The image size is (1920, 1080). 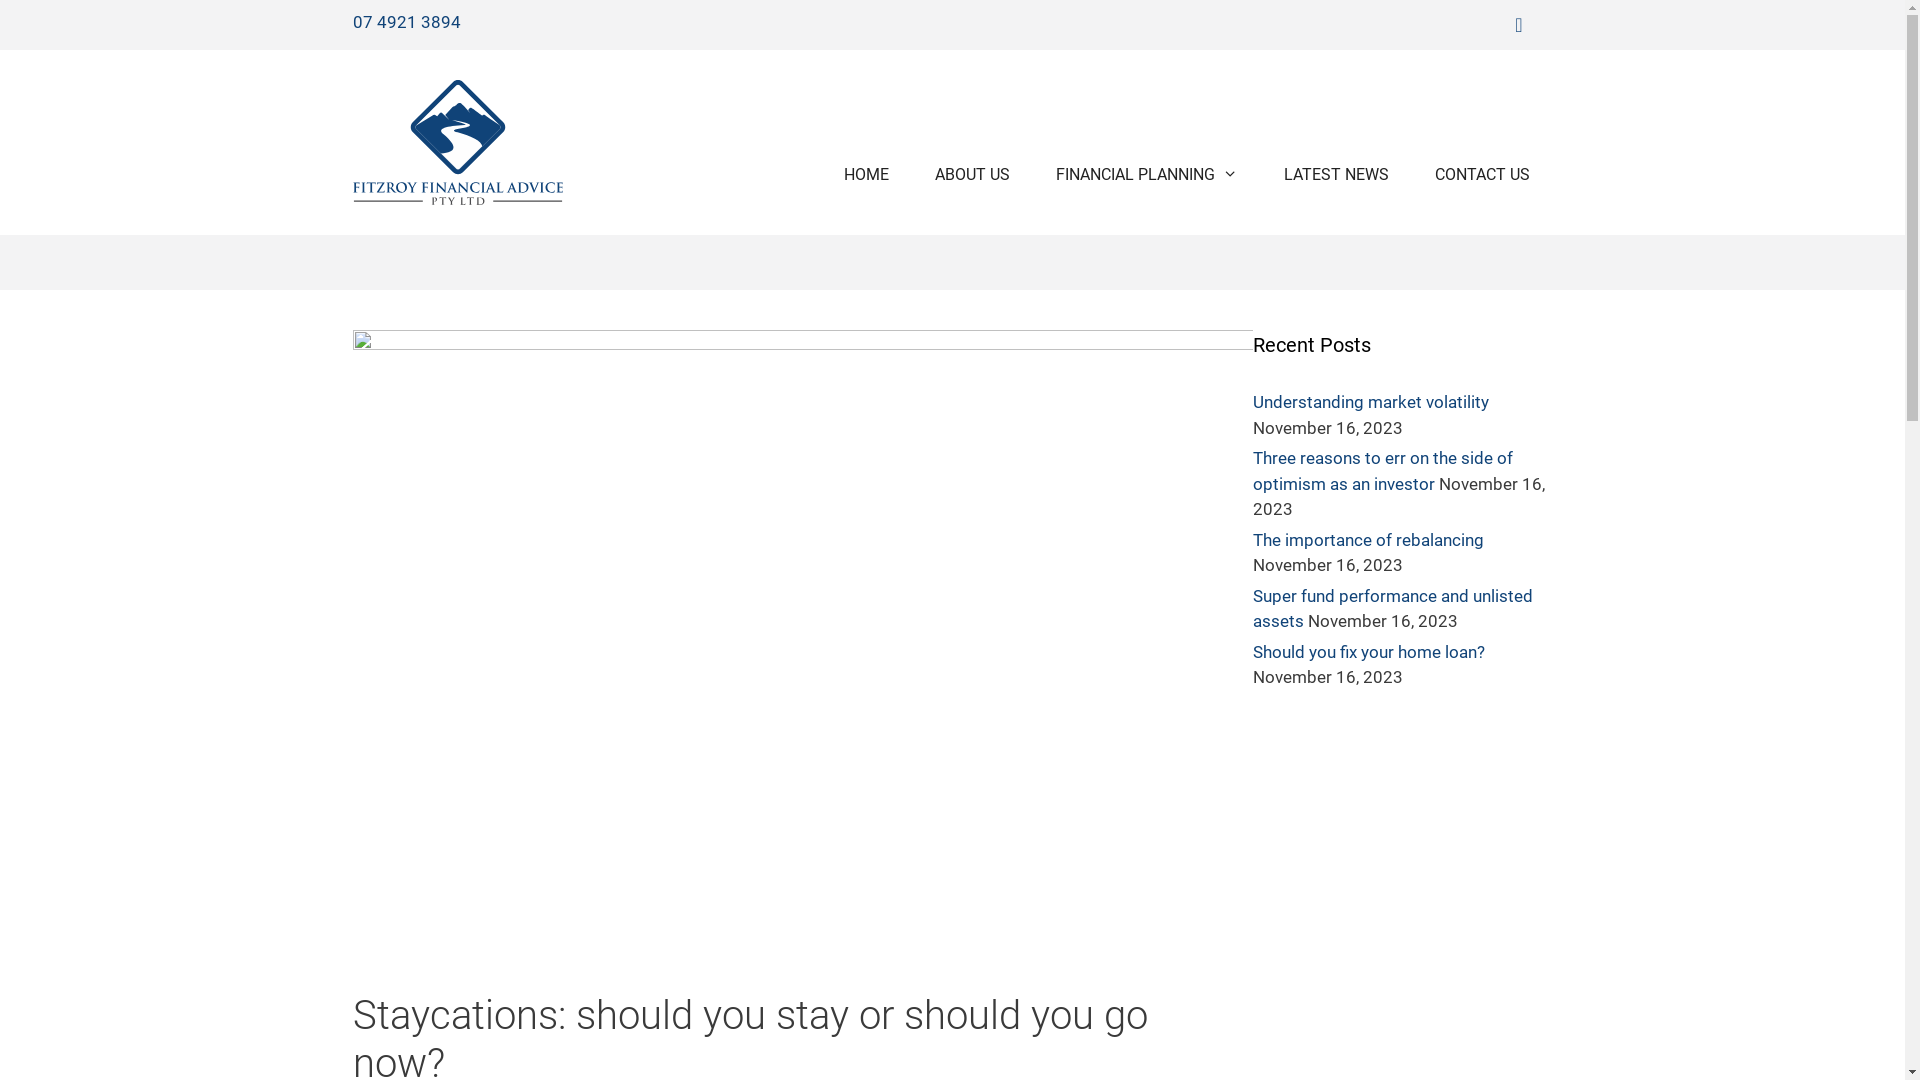 What do you see at coordinates (972, 175) in the screenshot?
I see `ABOUT US` at bounding box center [972, 175].